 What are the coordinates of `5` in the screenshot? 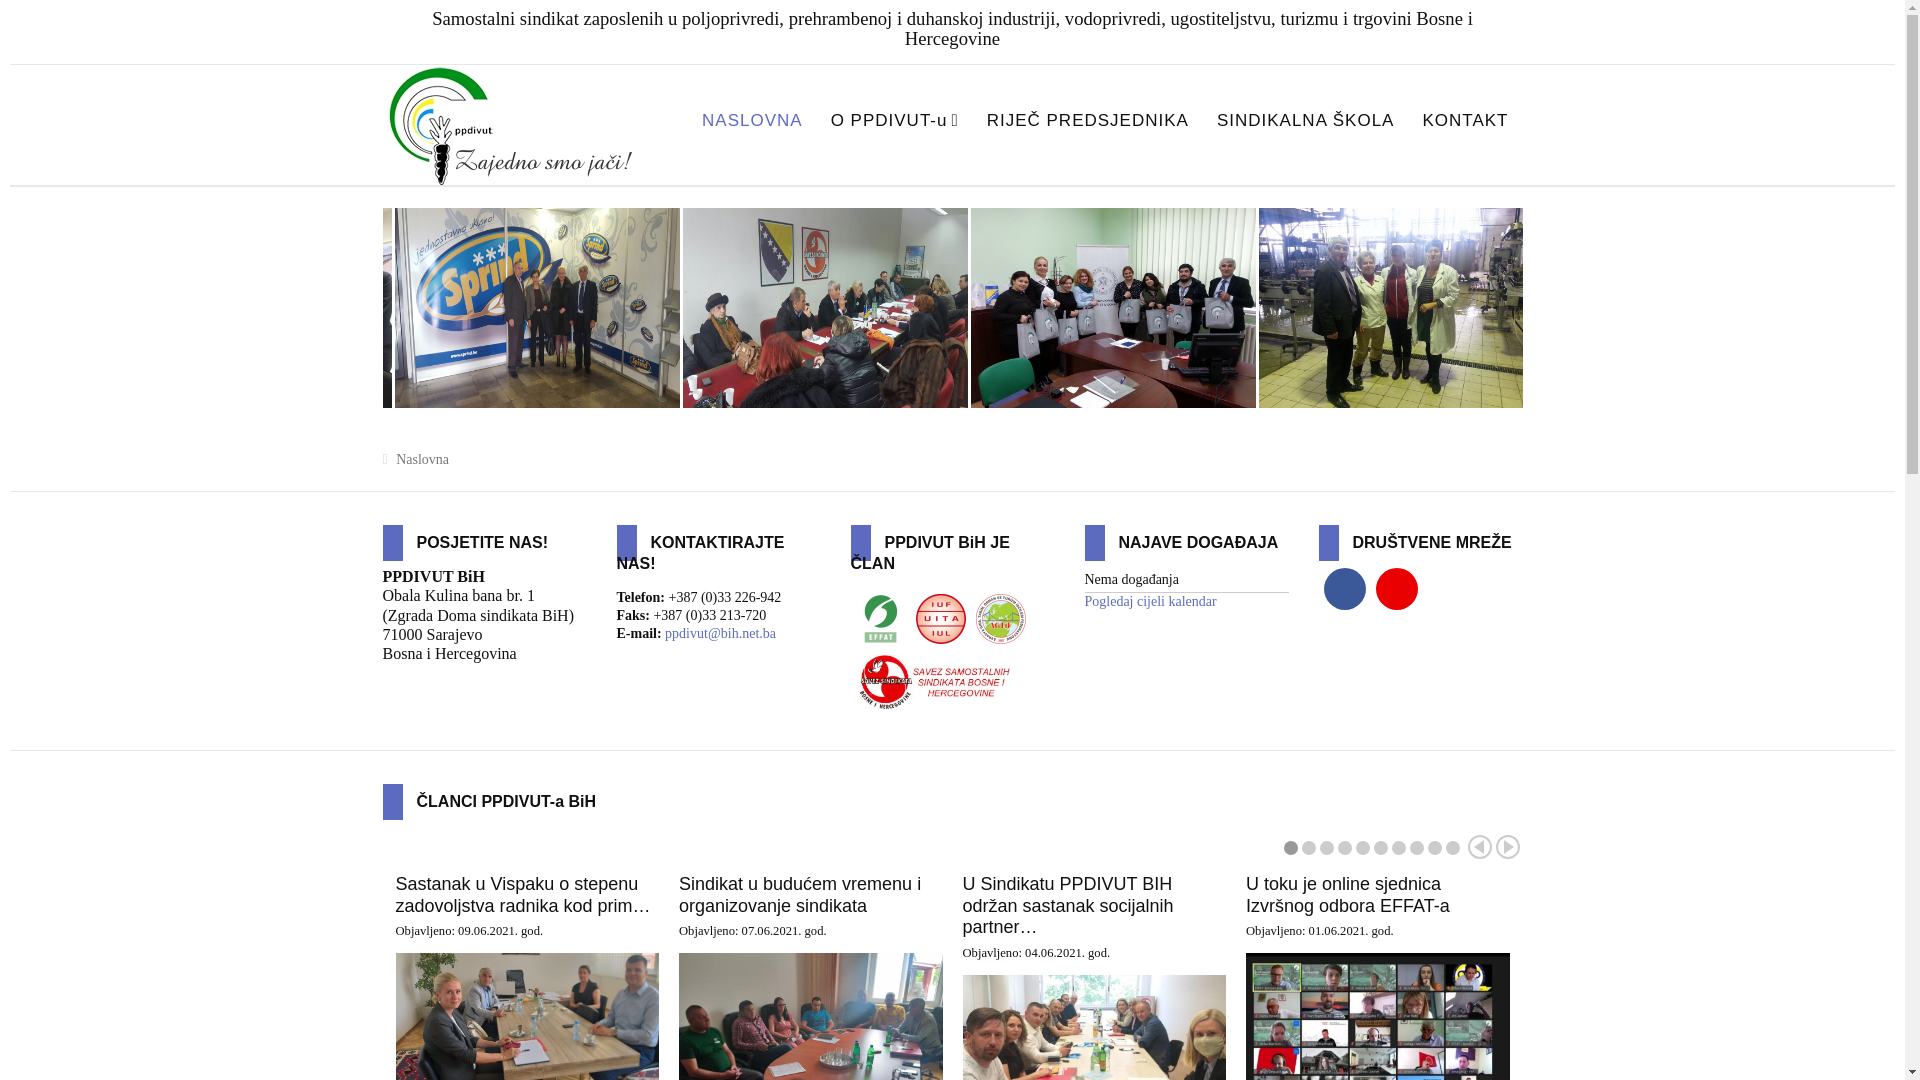 It's located at (1363, 848).